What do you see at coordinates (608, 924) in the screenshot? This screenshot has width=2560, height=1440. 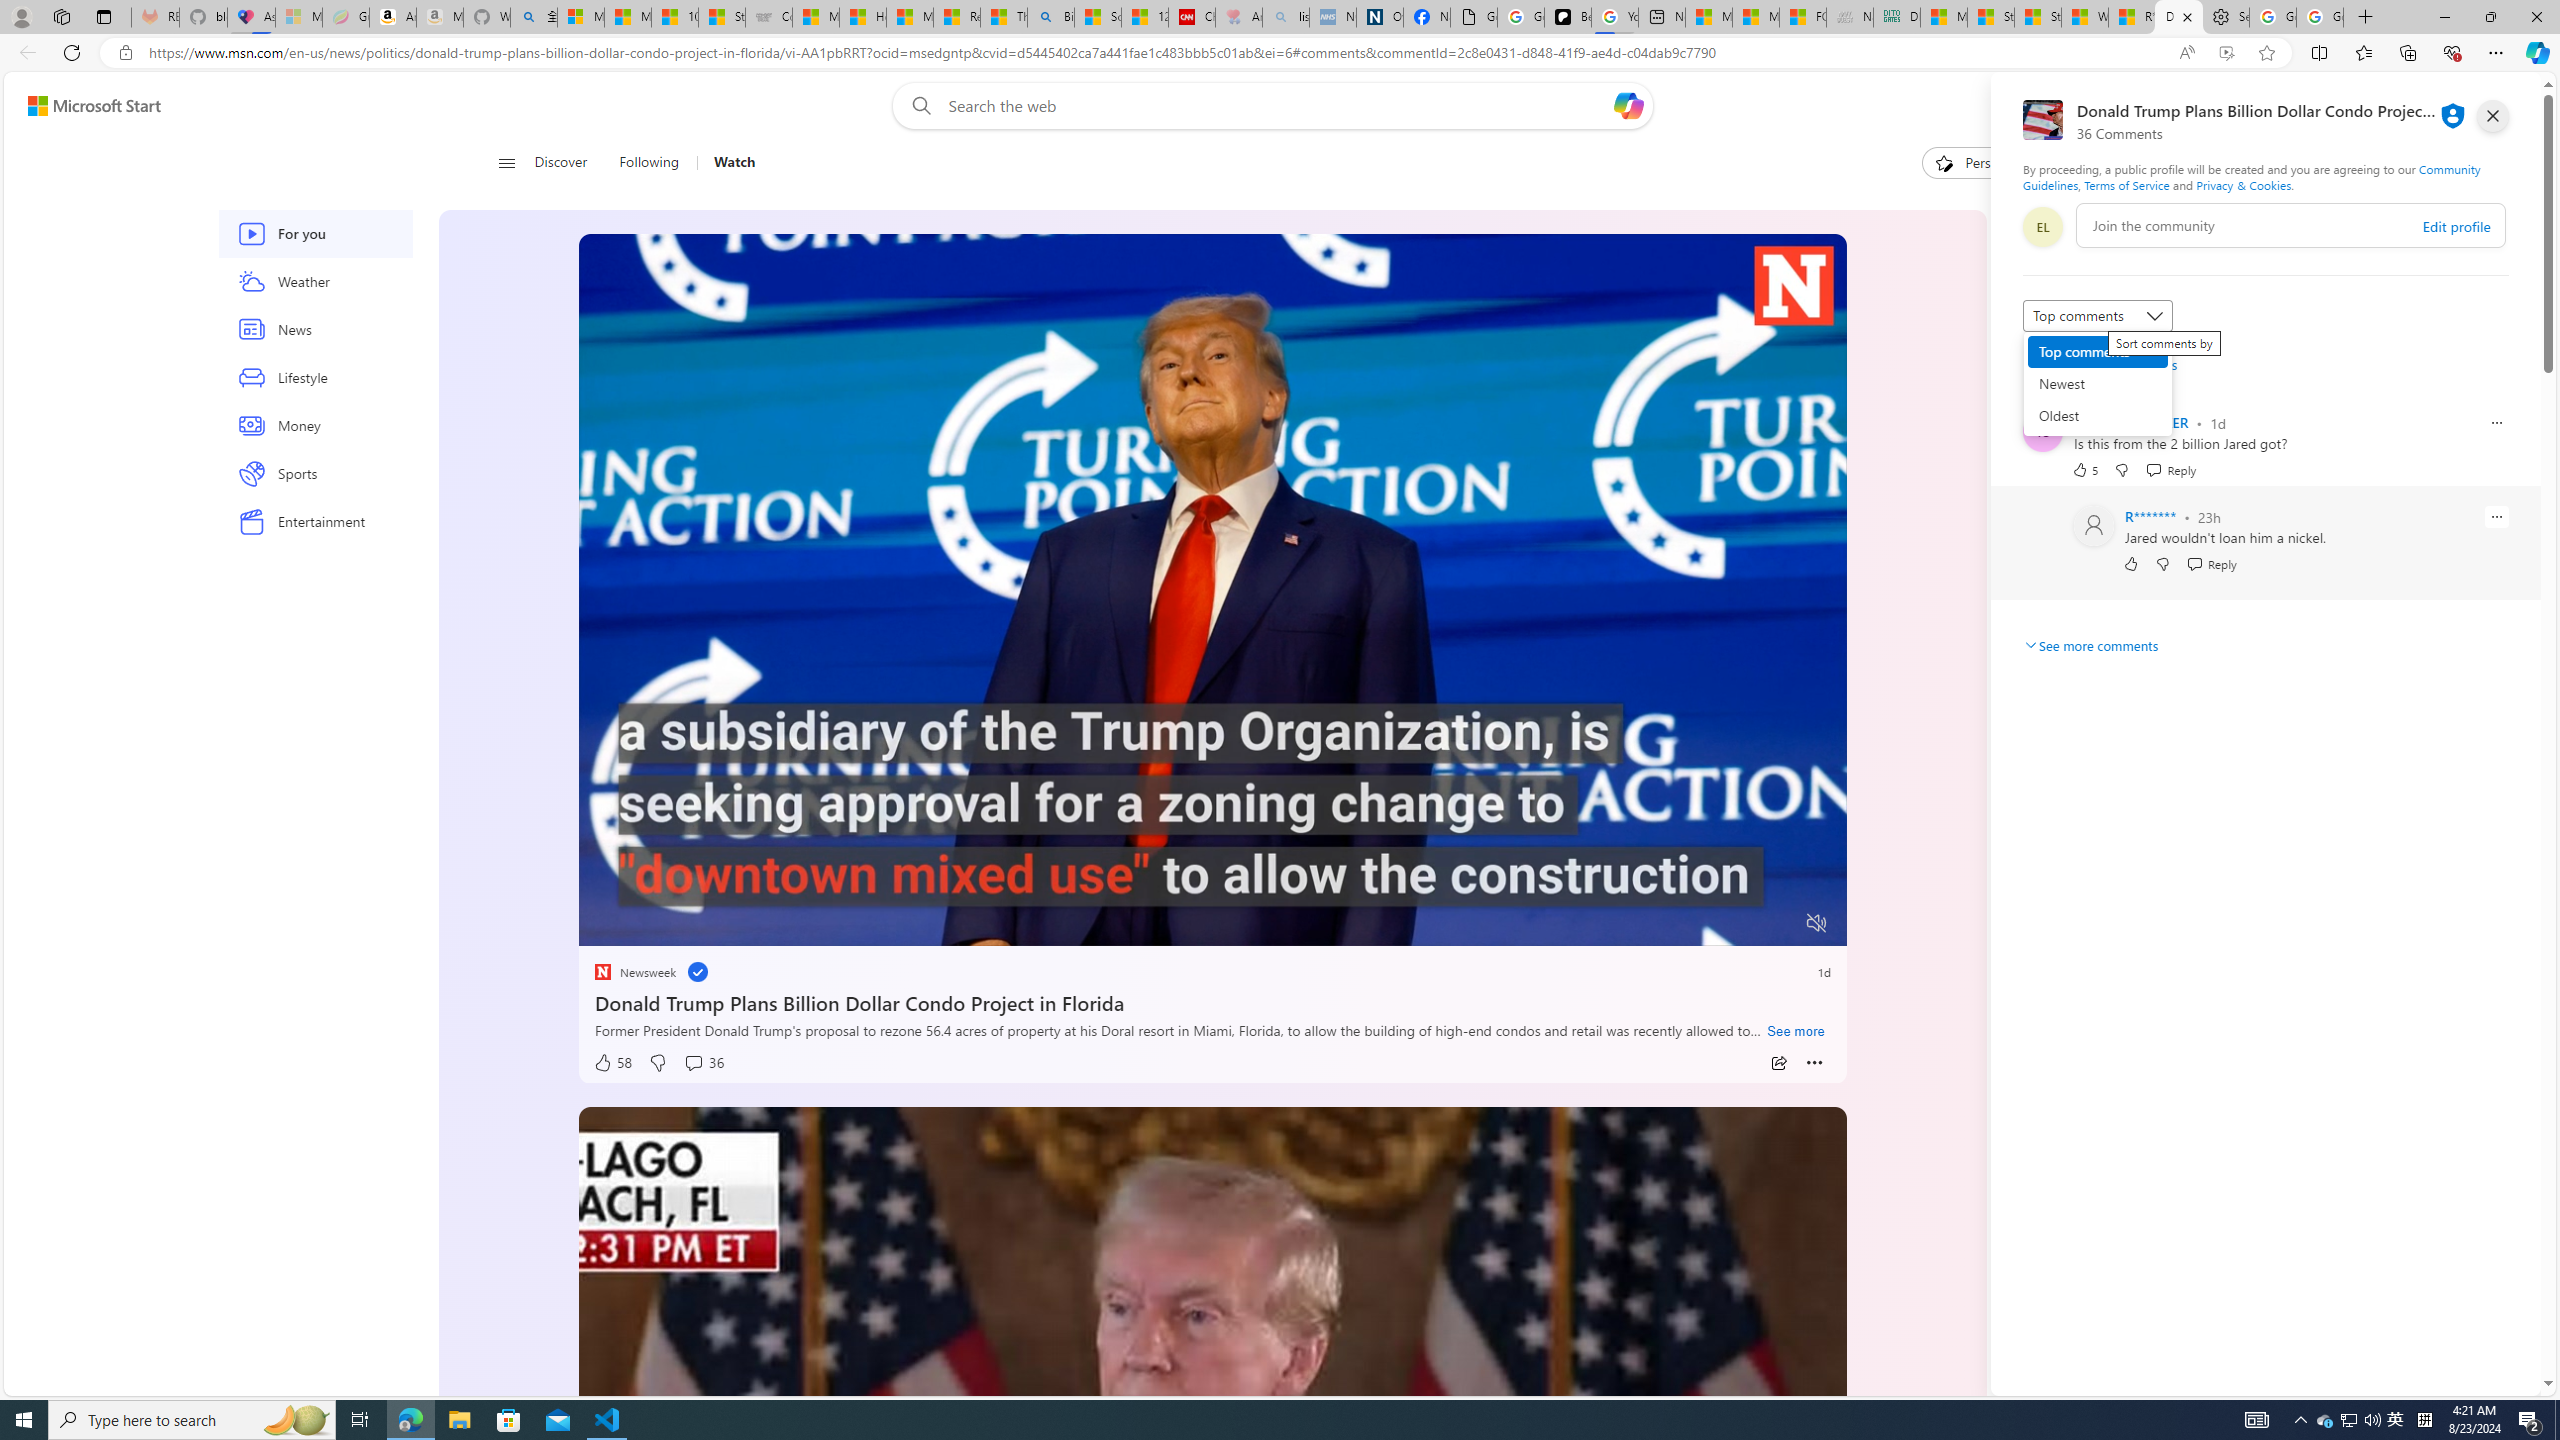 I see `Pause` at bounding box center [608, 924].